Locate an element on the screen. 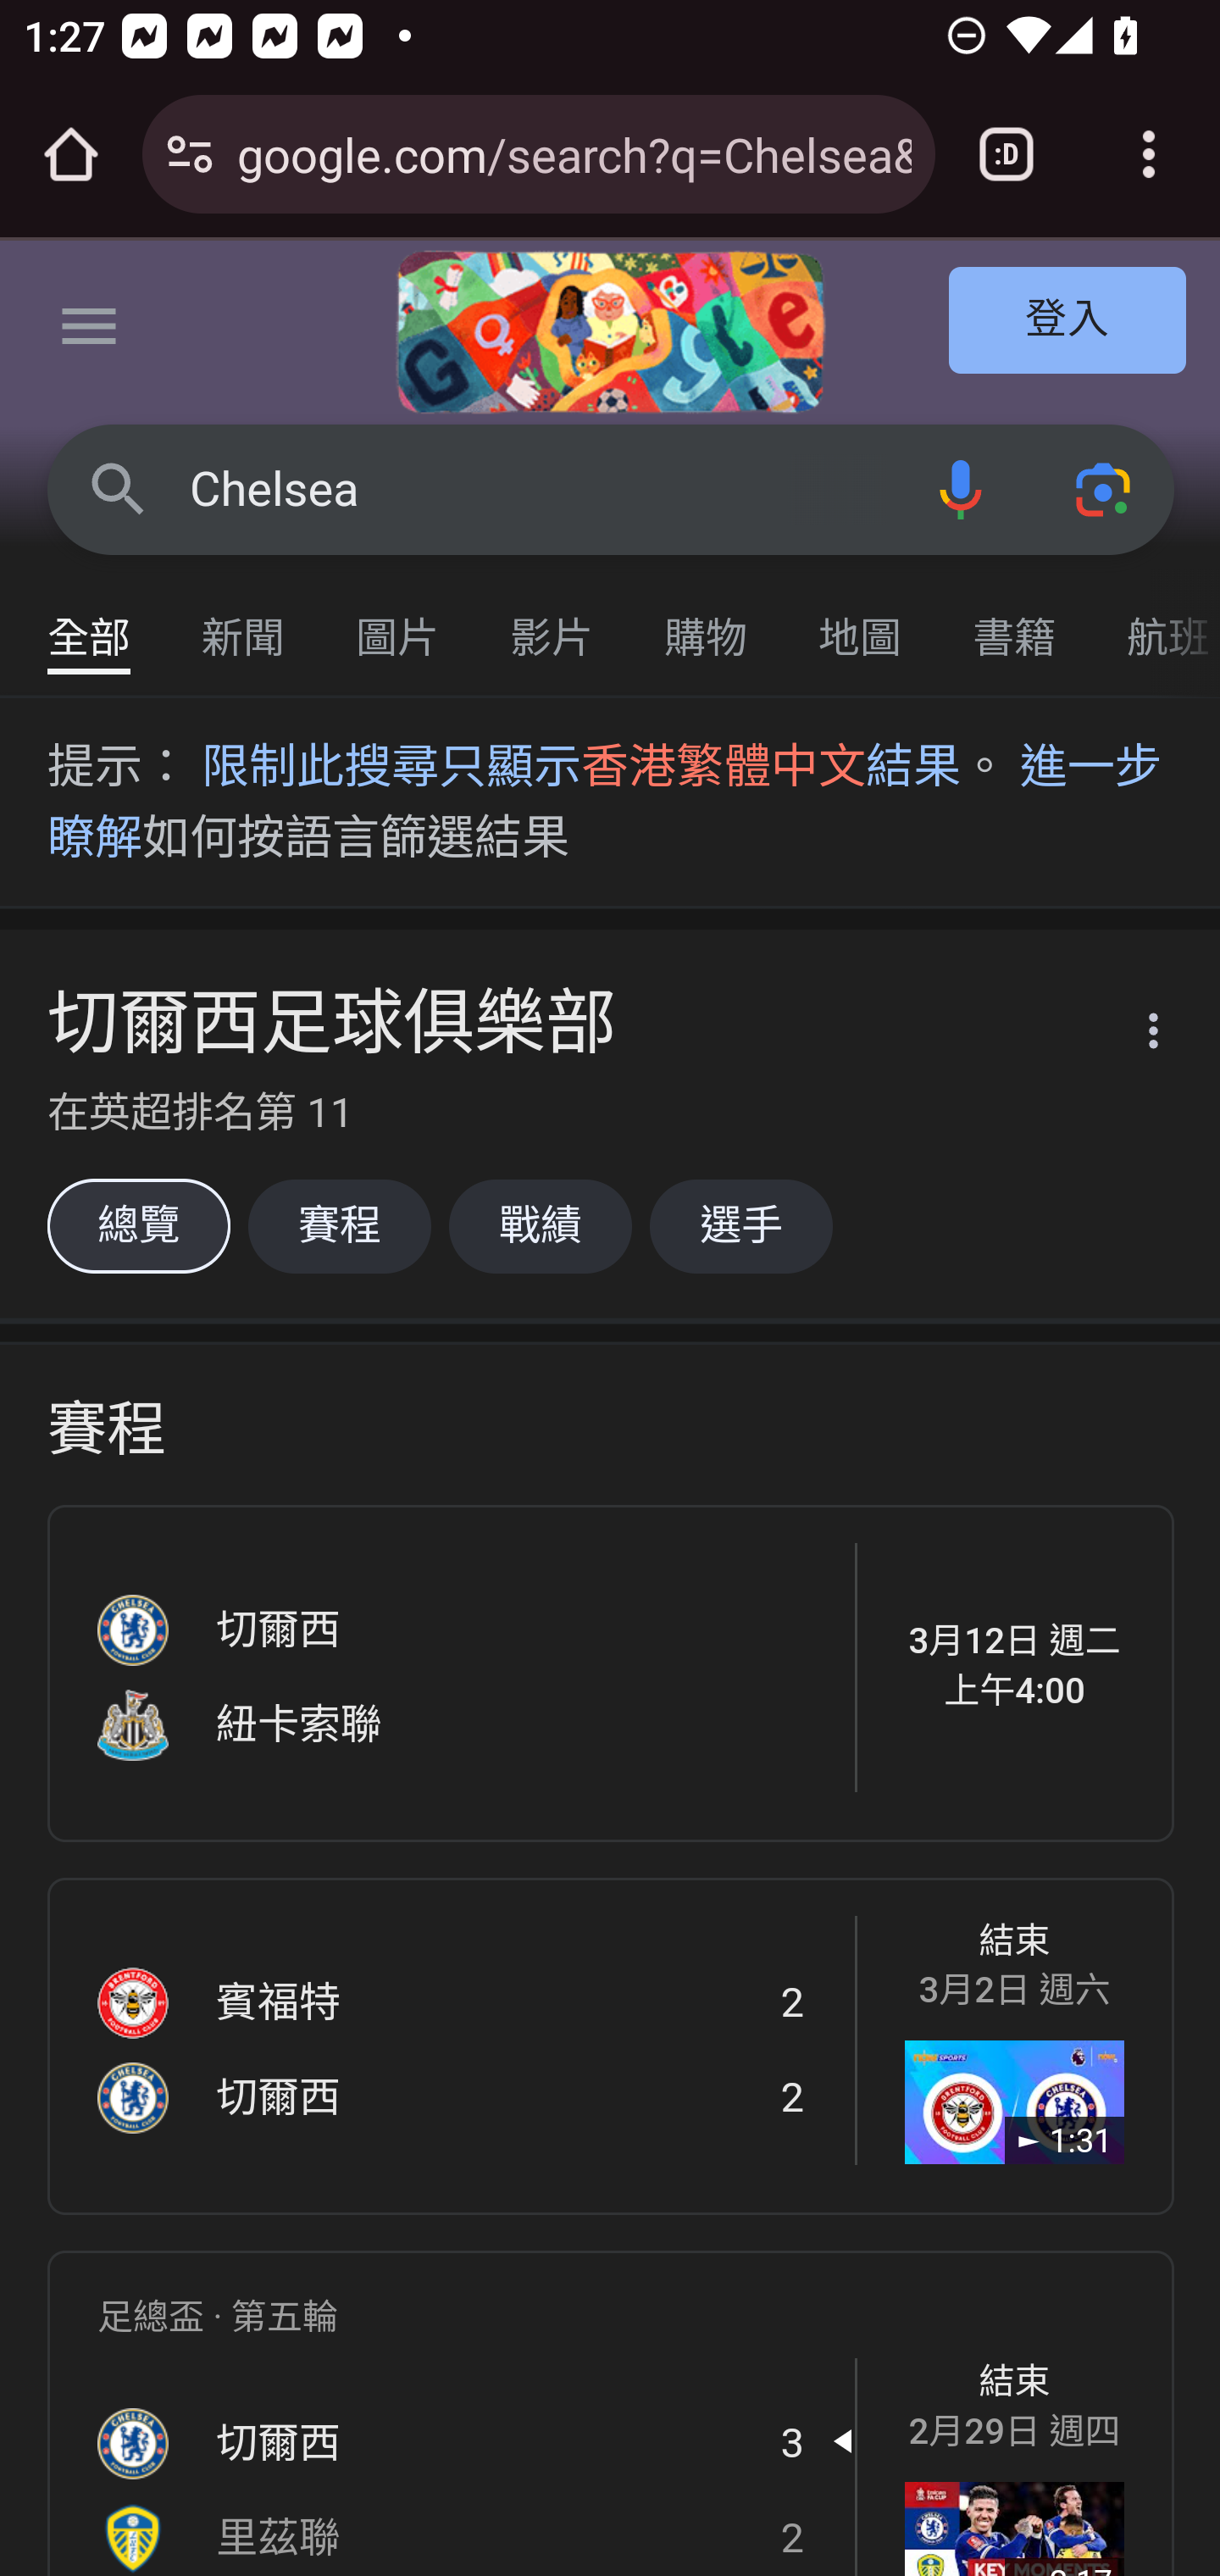 This screenshot has width=1220, height=2576. 主選單 is located at coordinates (90, 332).